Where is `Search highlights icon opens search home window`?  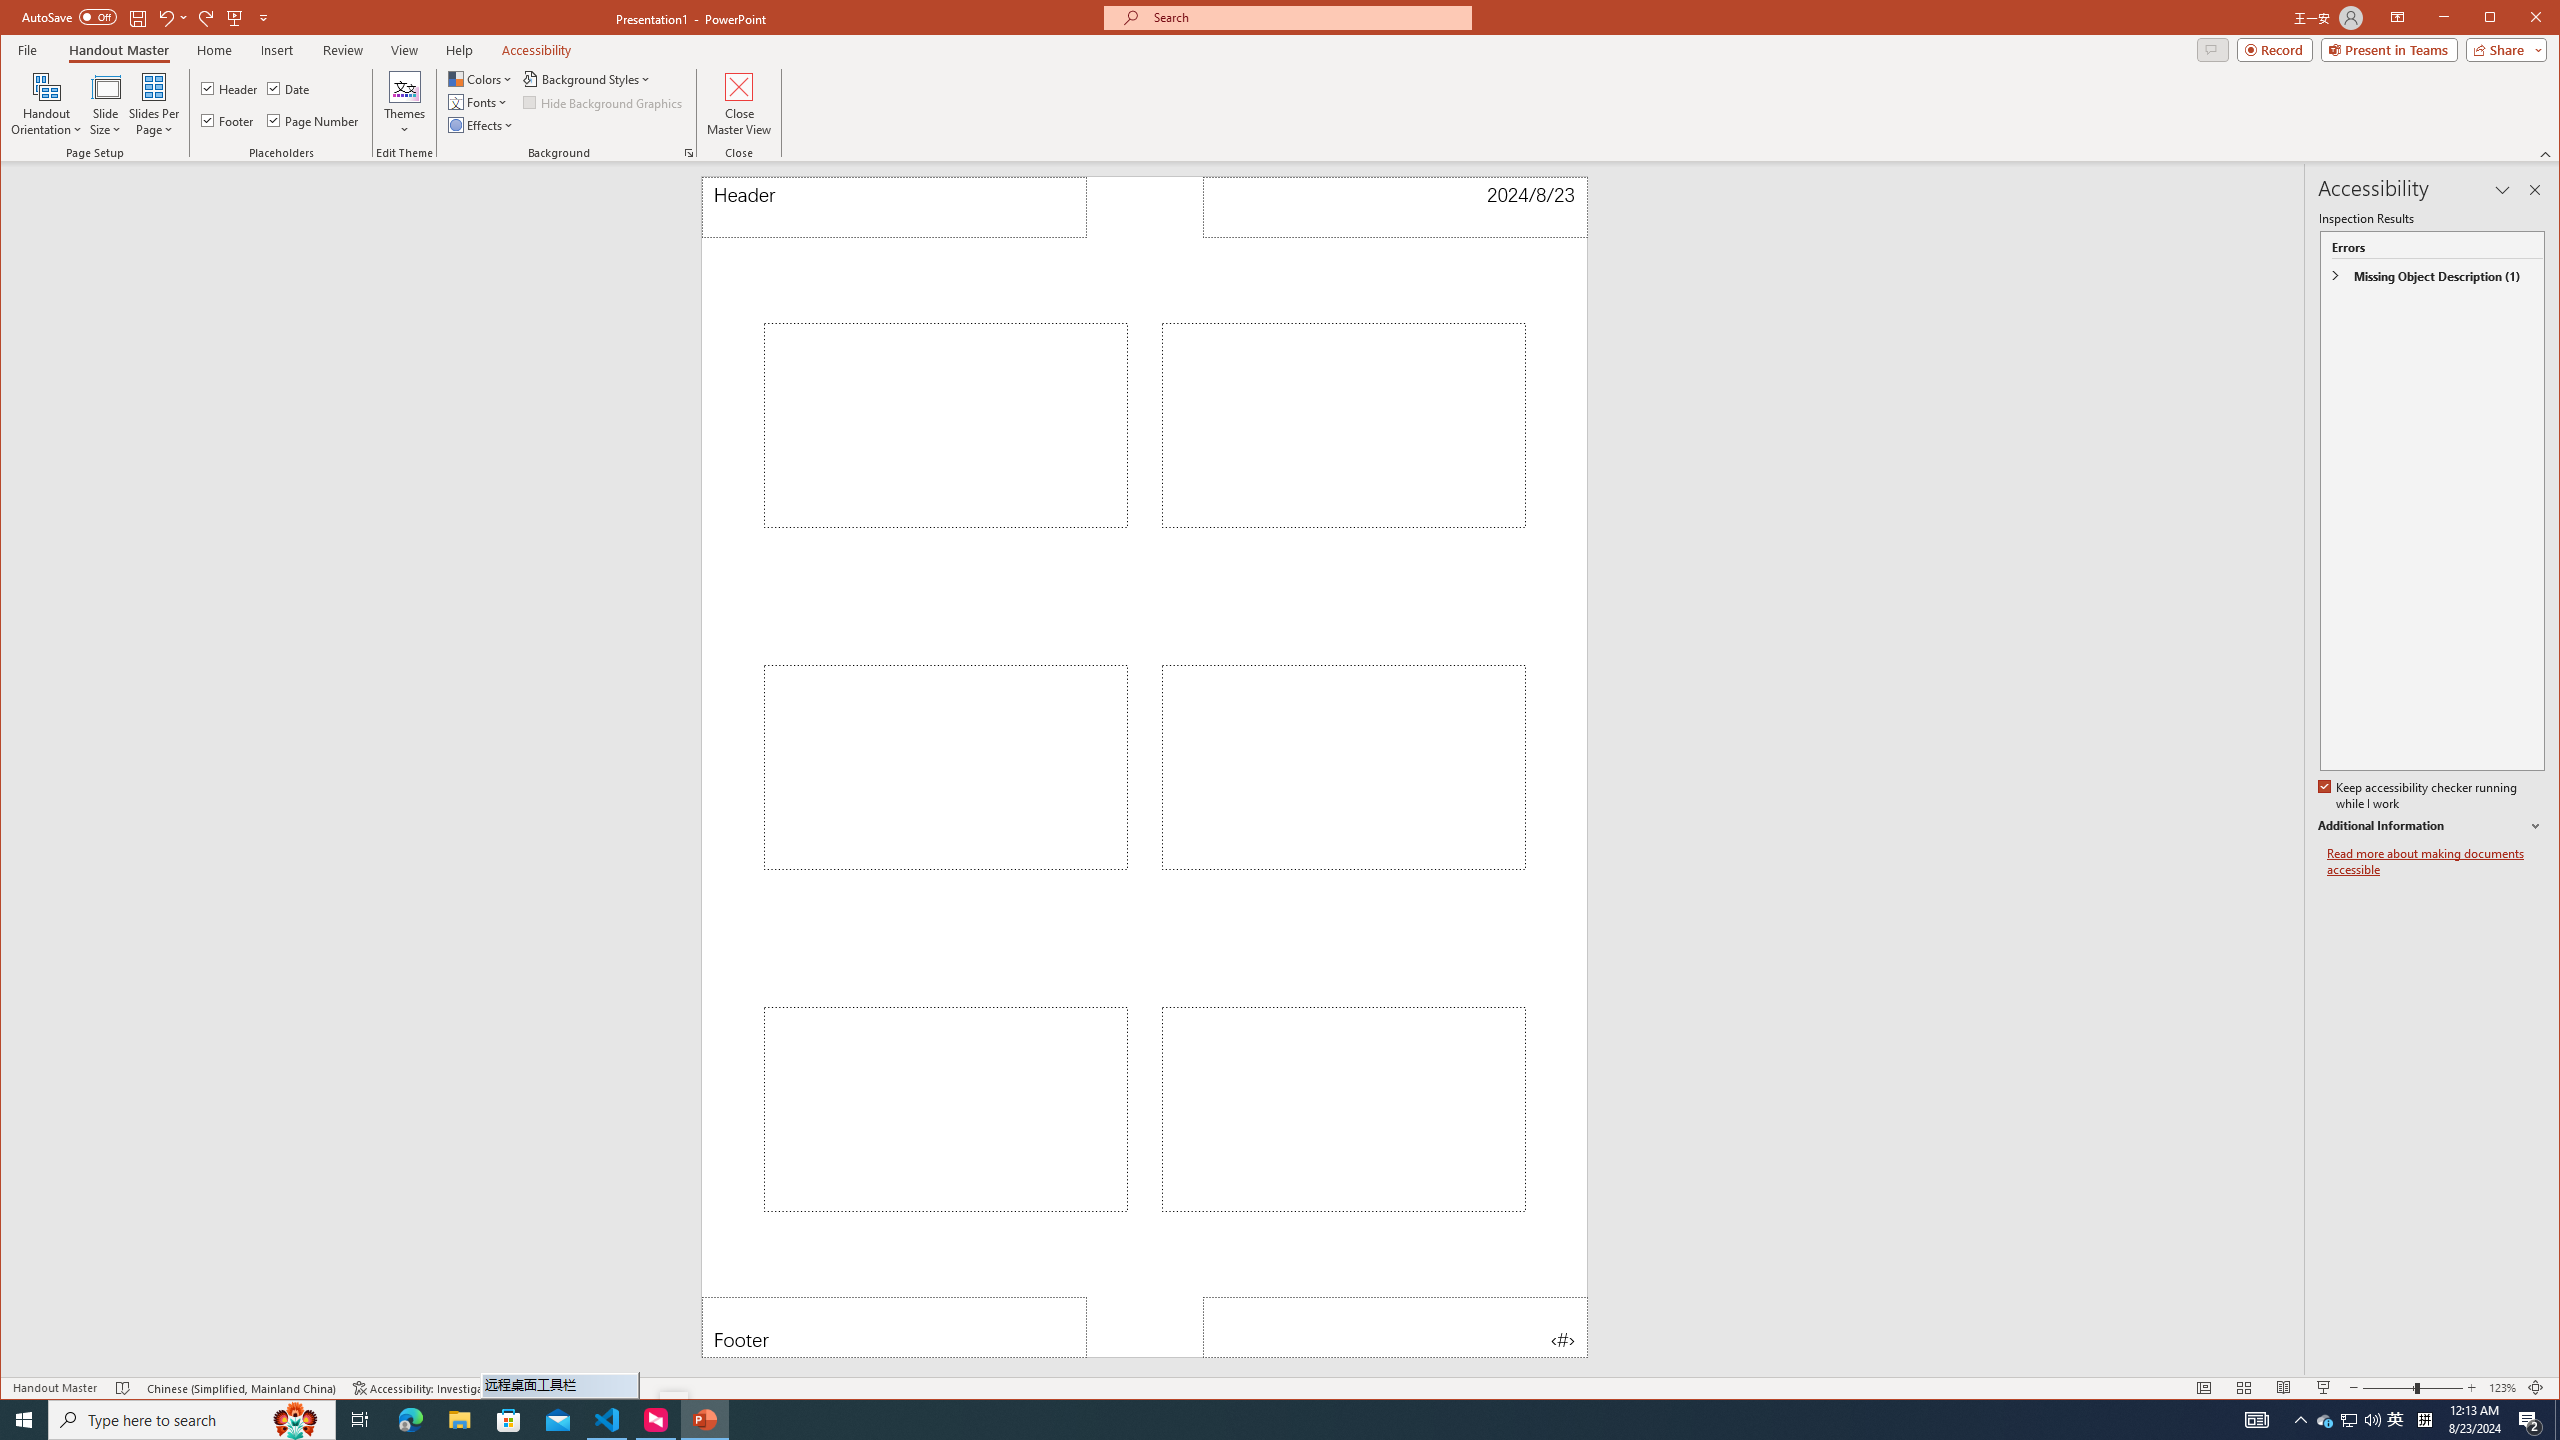 Search highlights icon opens search home window is located at coordinates (296, 1420).